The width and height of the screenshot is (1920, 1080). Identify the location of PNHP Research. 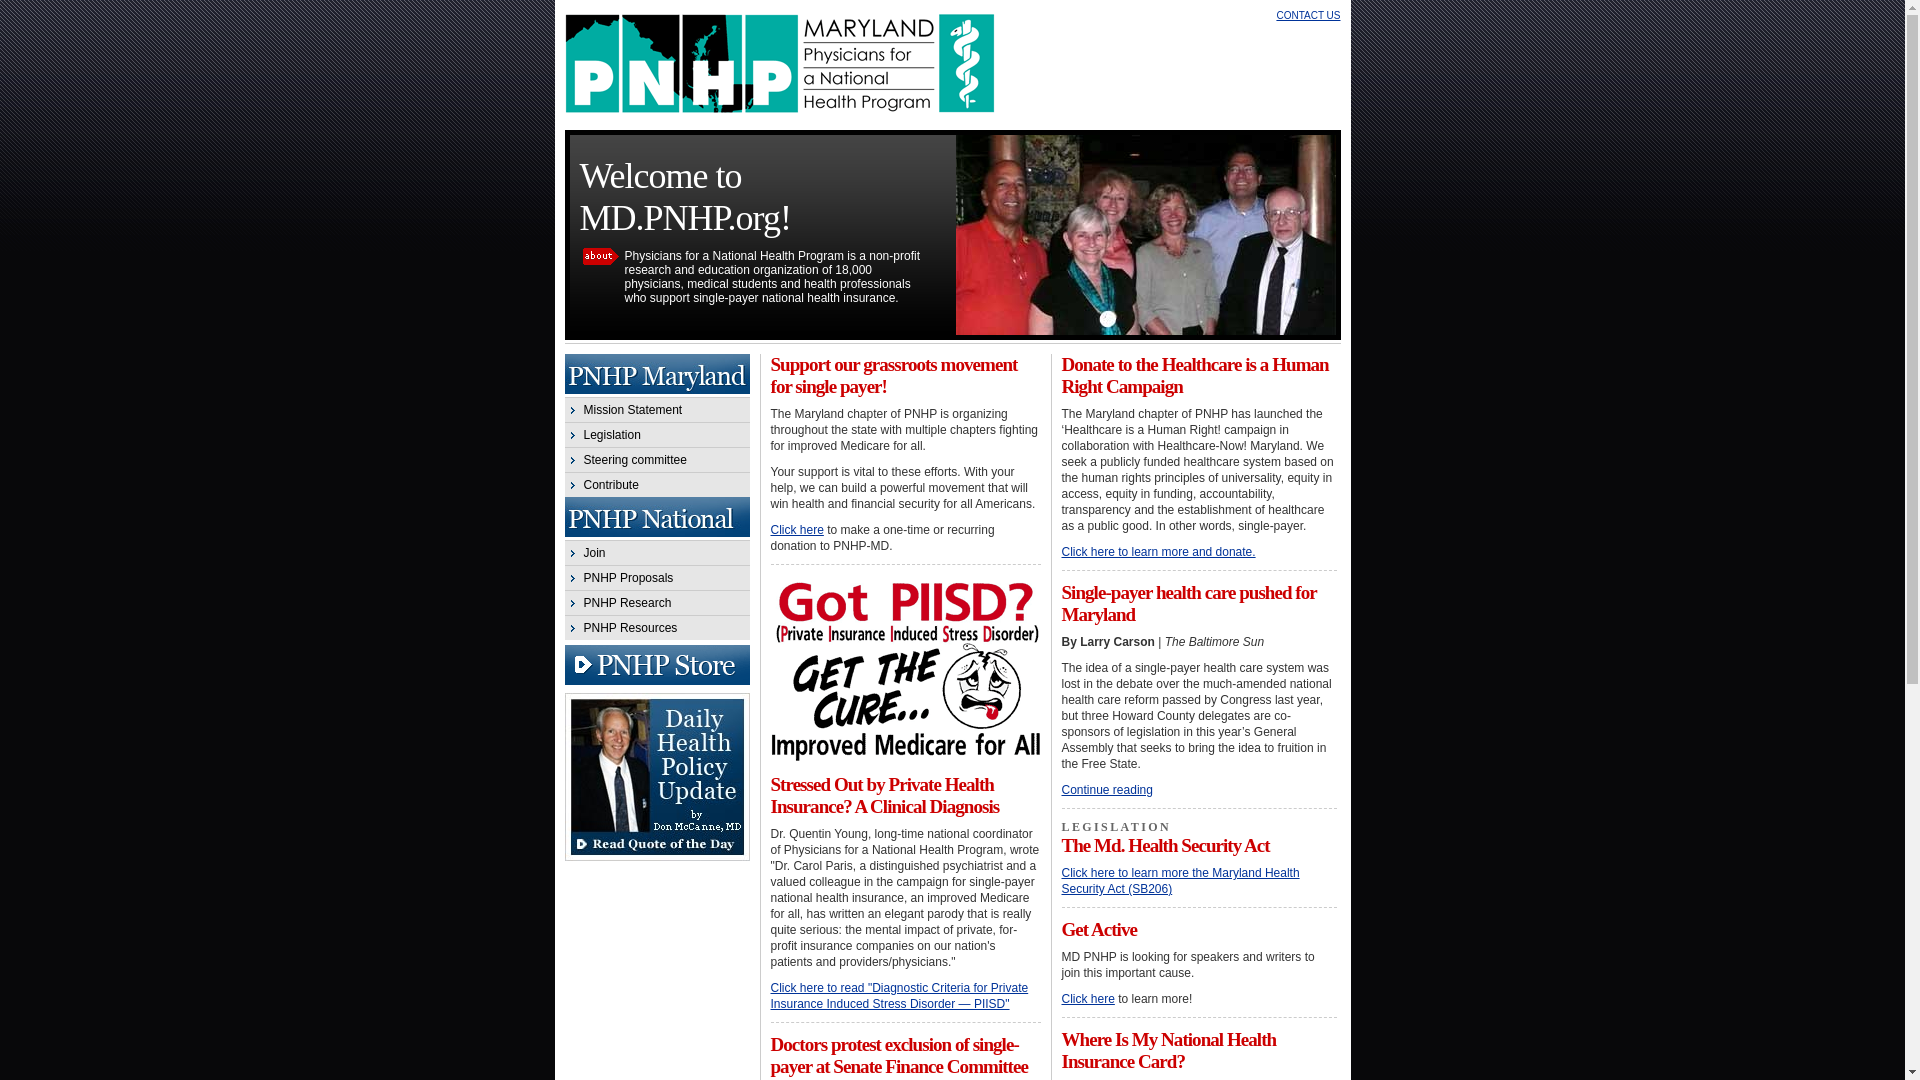
(656, 602).